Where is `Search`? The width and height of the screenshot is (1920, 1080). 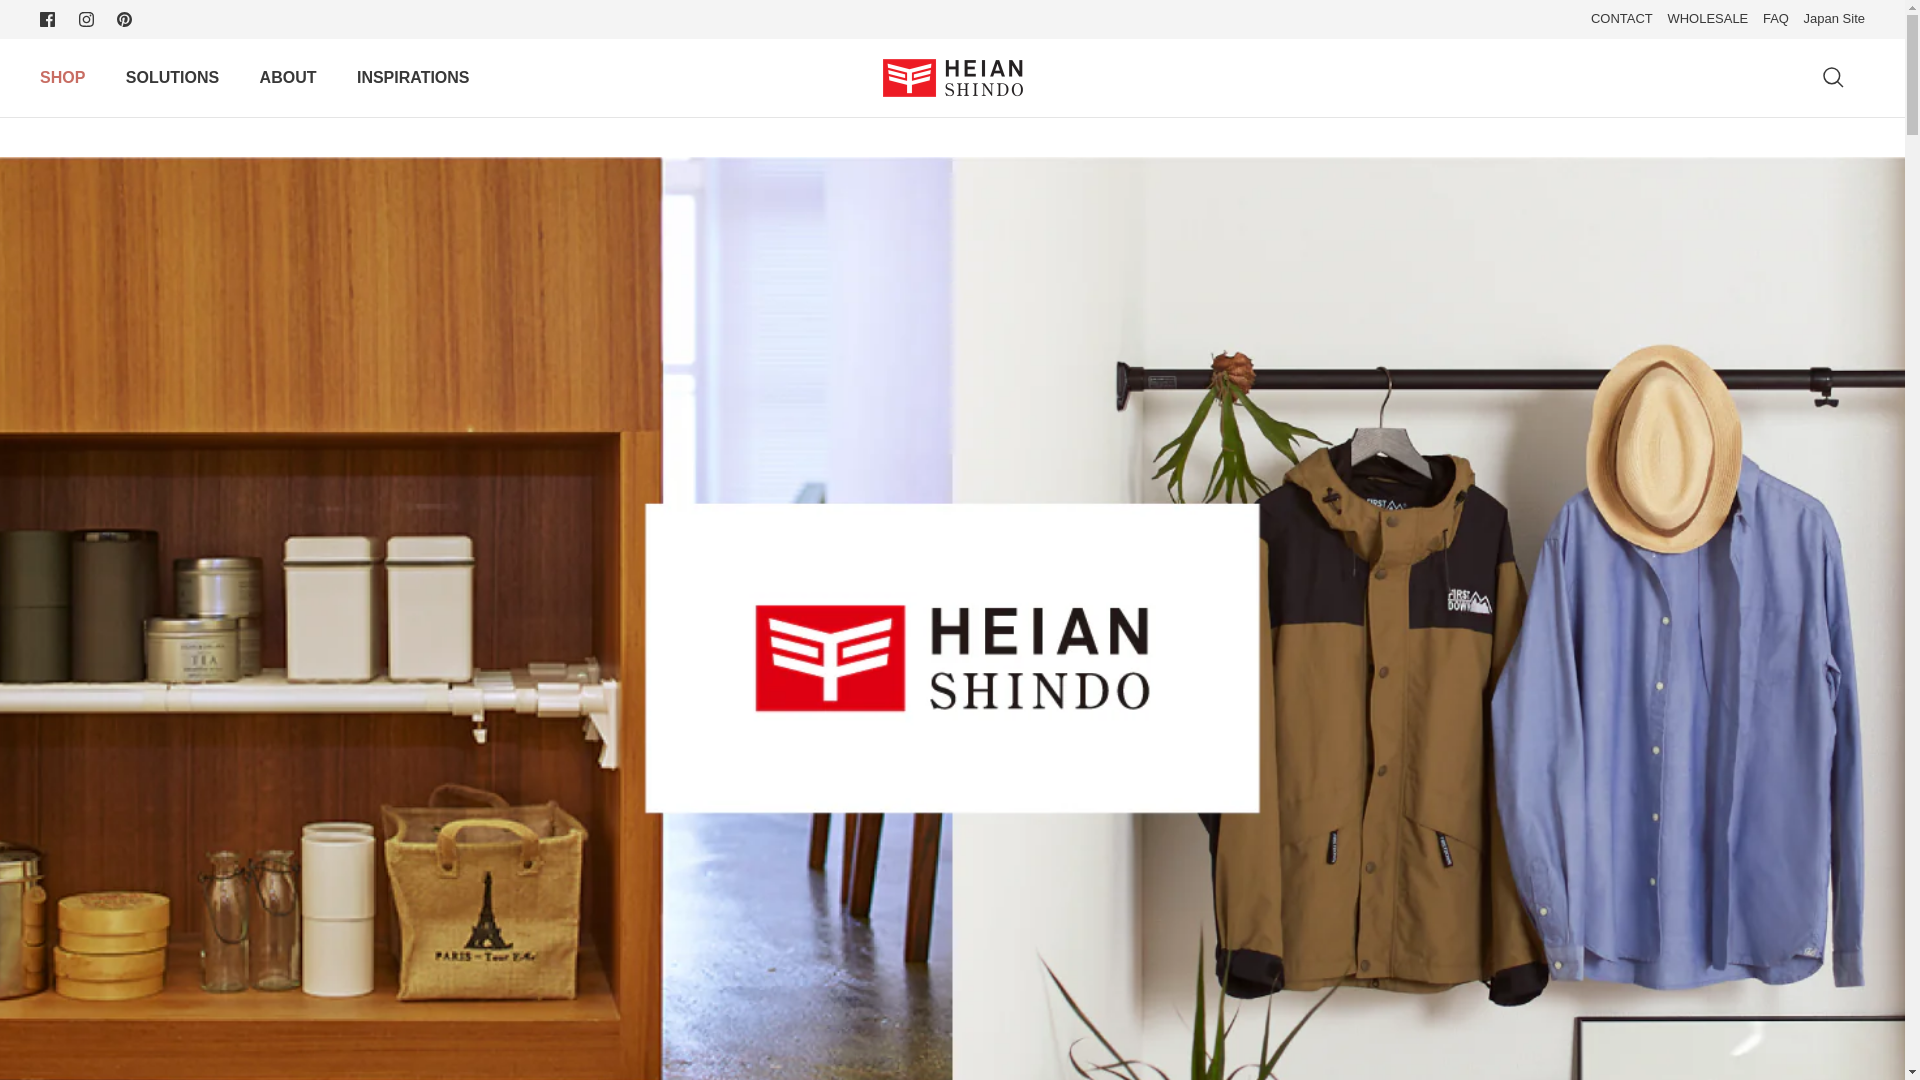
Search is located at coordinates (1832, 77).